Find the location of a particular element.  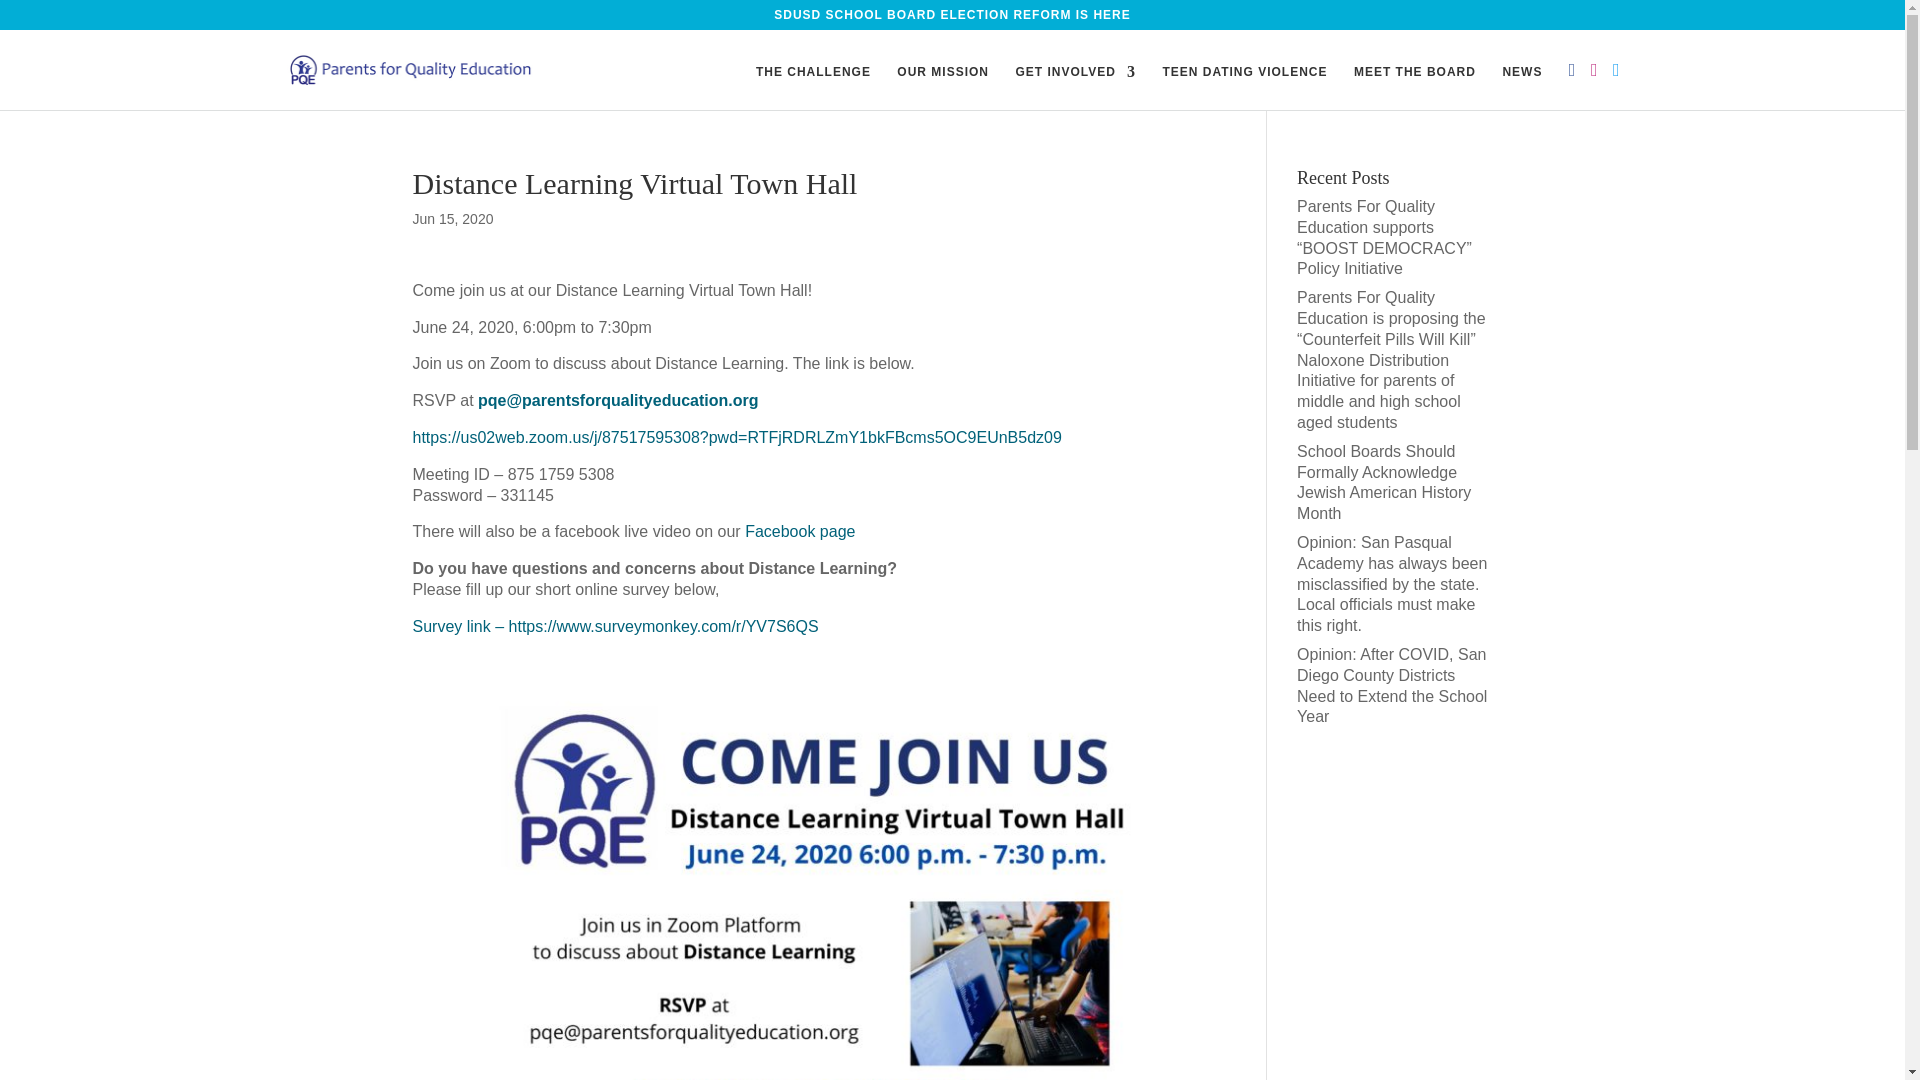

SDUSD SCHOOL BOARD ELECTION REFORM IS HERE is located at coordinates (952, 19).